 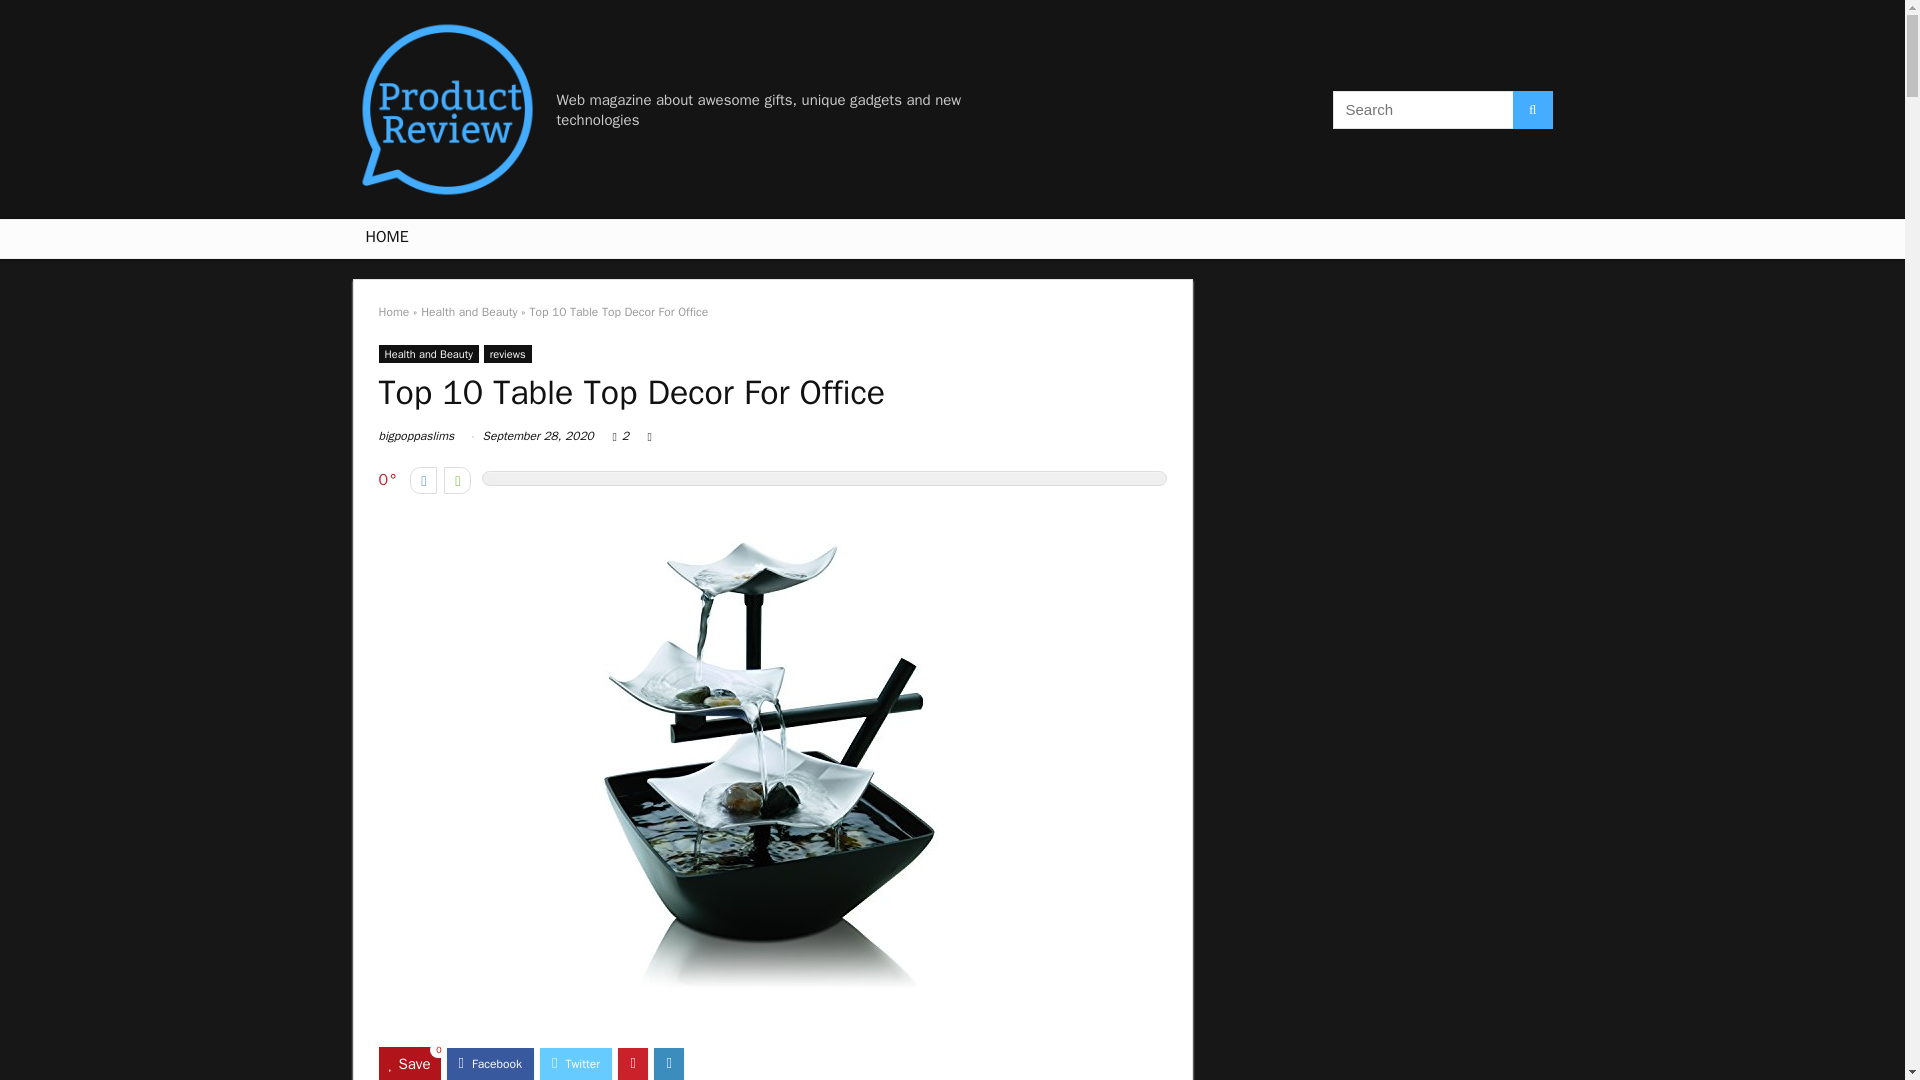 What do you see at coordinates (507, 353) in the screenshot?
I see `View all posts in reviews` at bounding box center [507, 353].